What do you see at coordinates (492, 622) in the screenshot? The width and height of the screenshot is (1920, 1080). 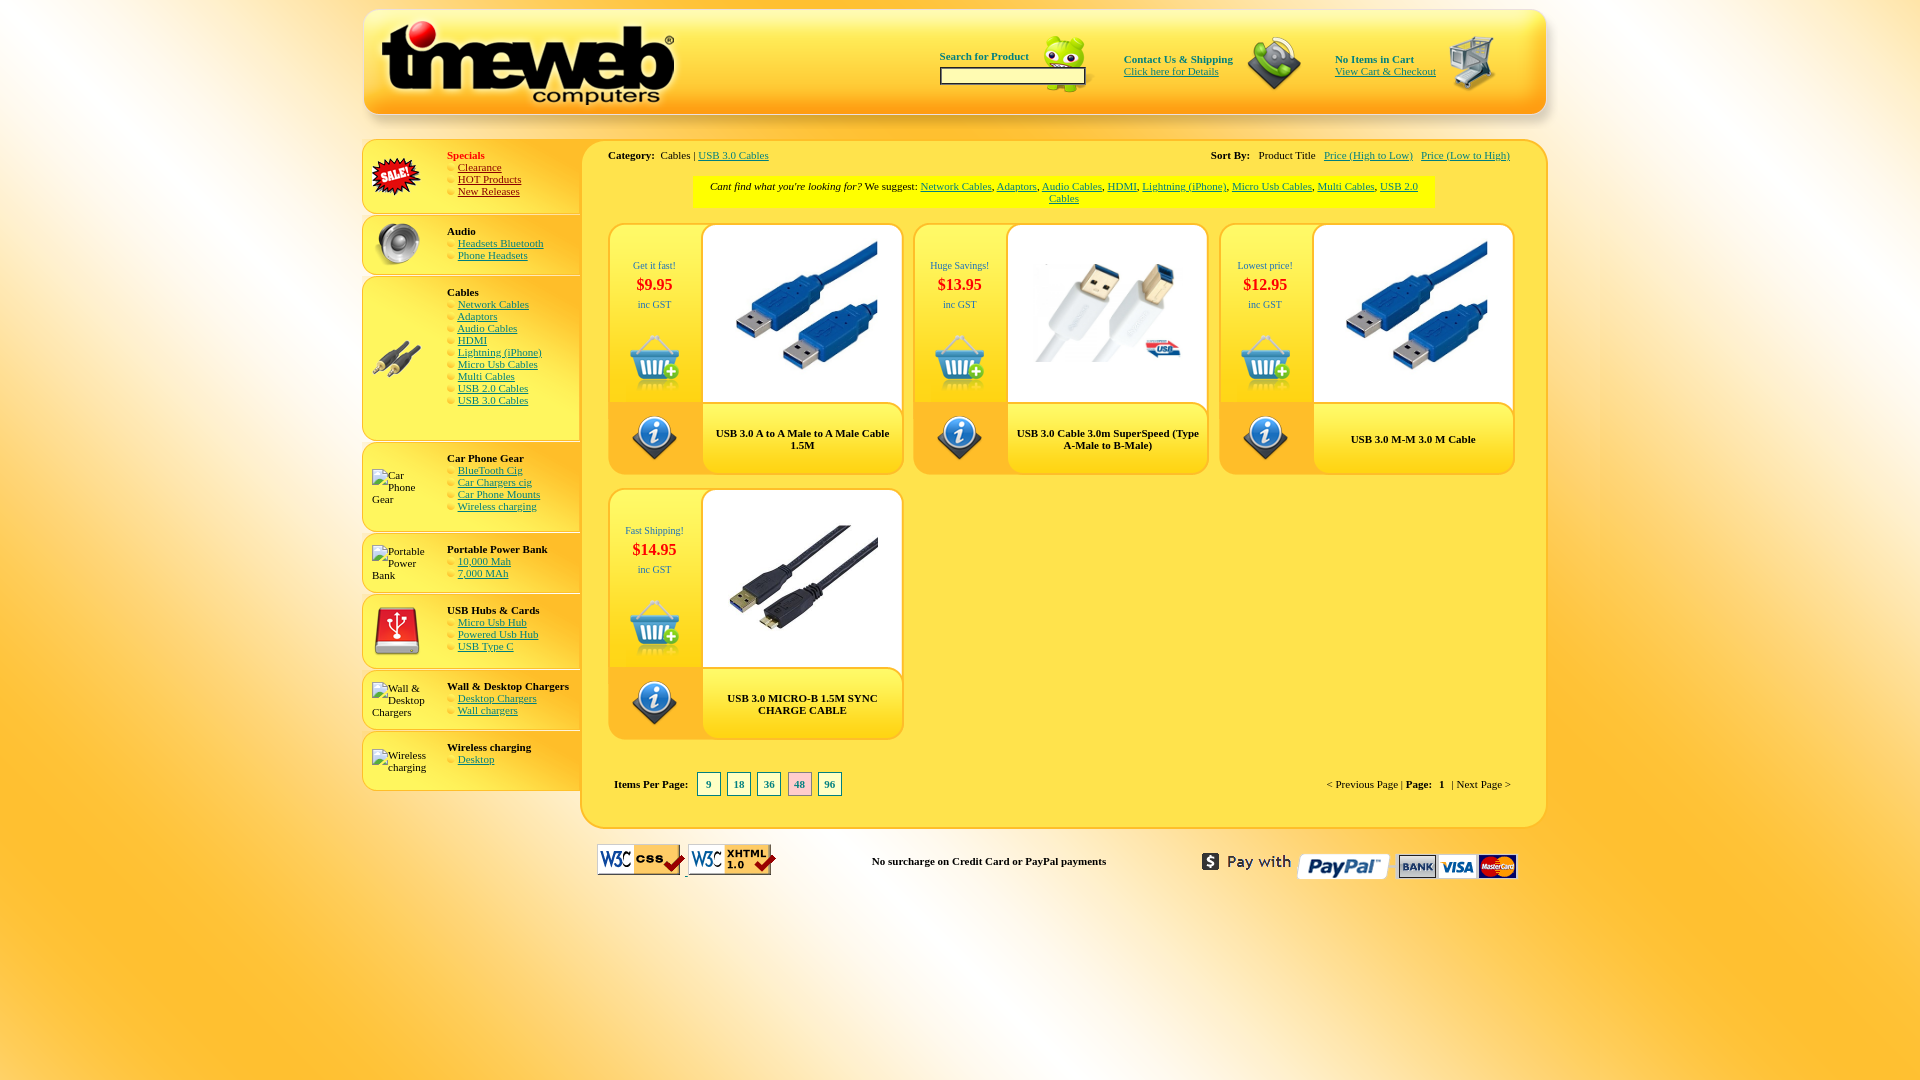 I see `Micro Usb Hub` at bounding box center [492, 622].